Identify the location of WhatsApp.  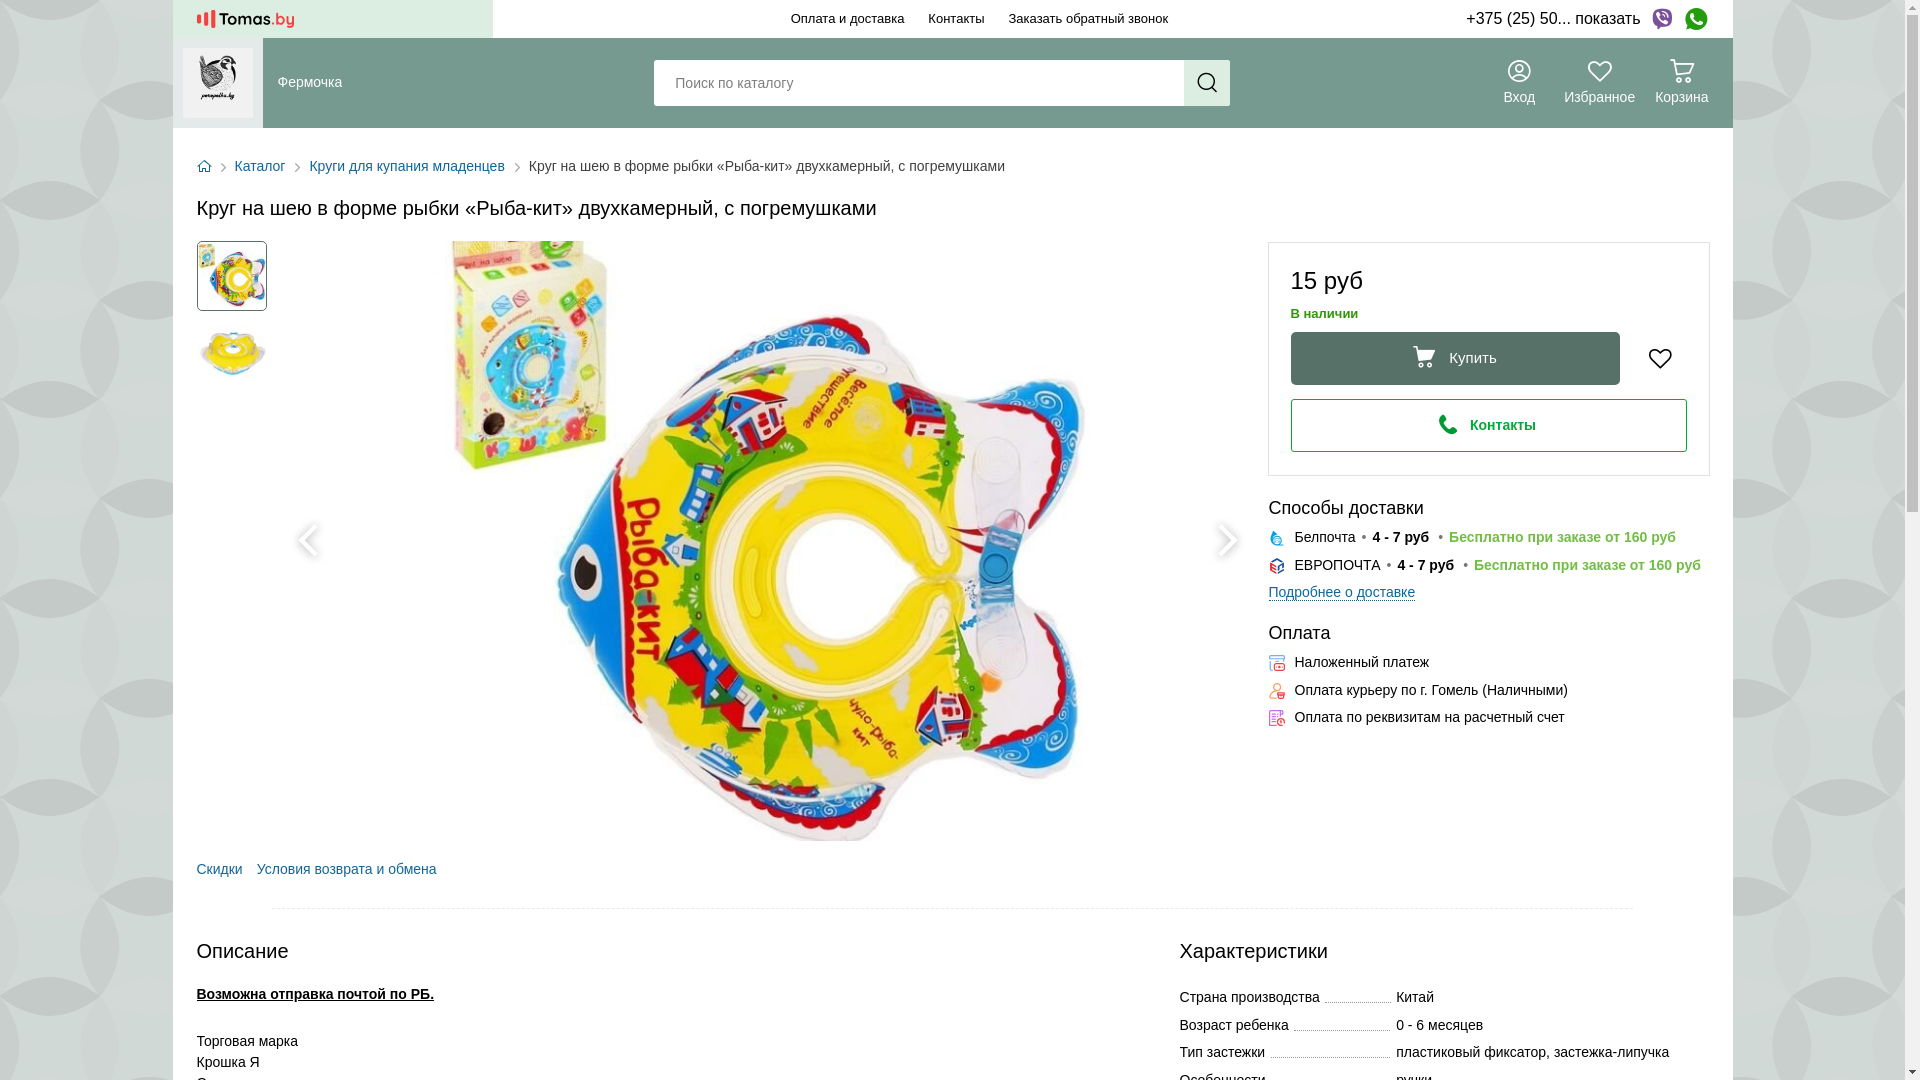
(1696, 19).